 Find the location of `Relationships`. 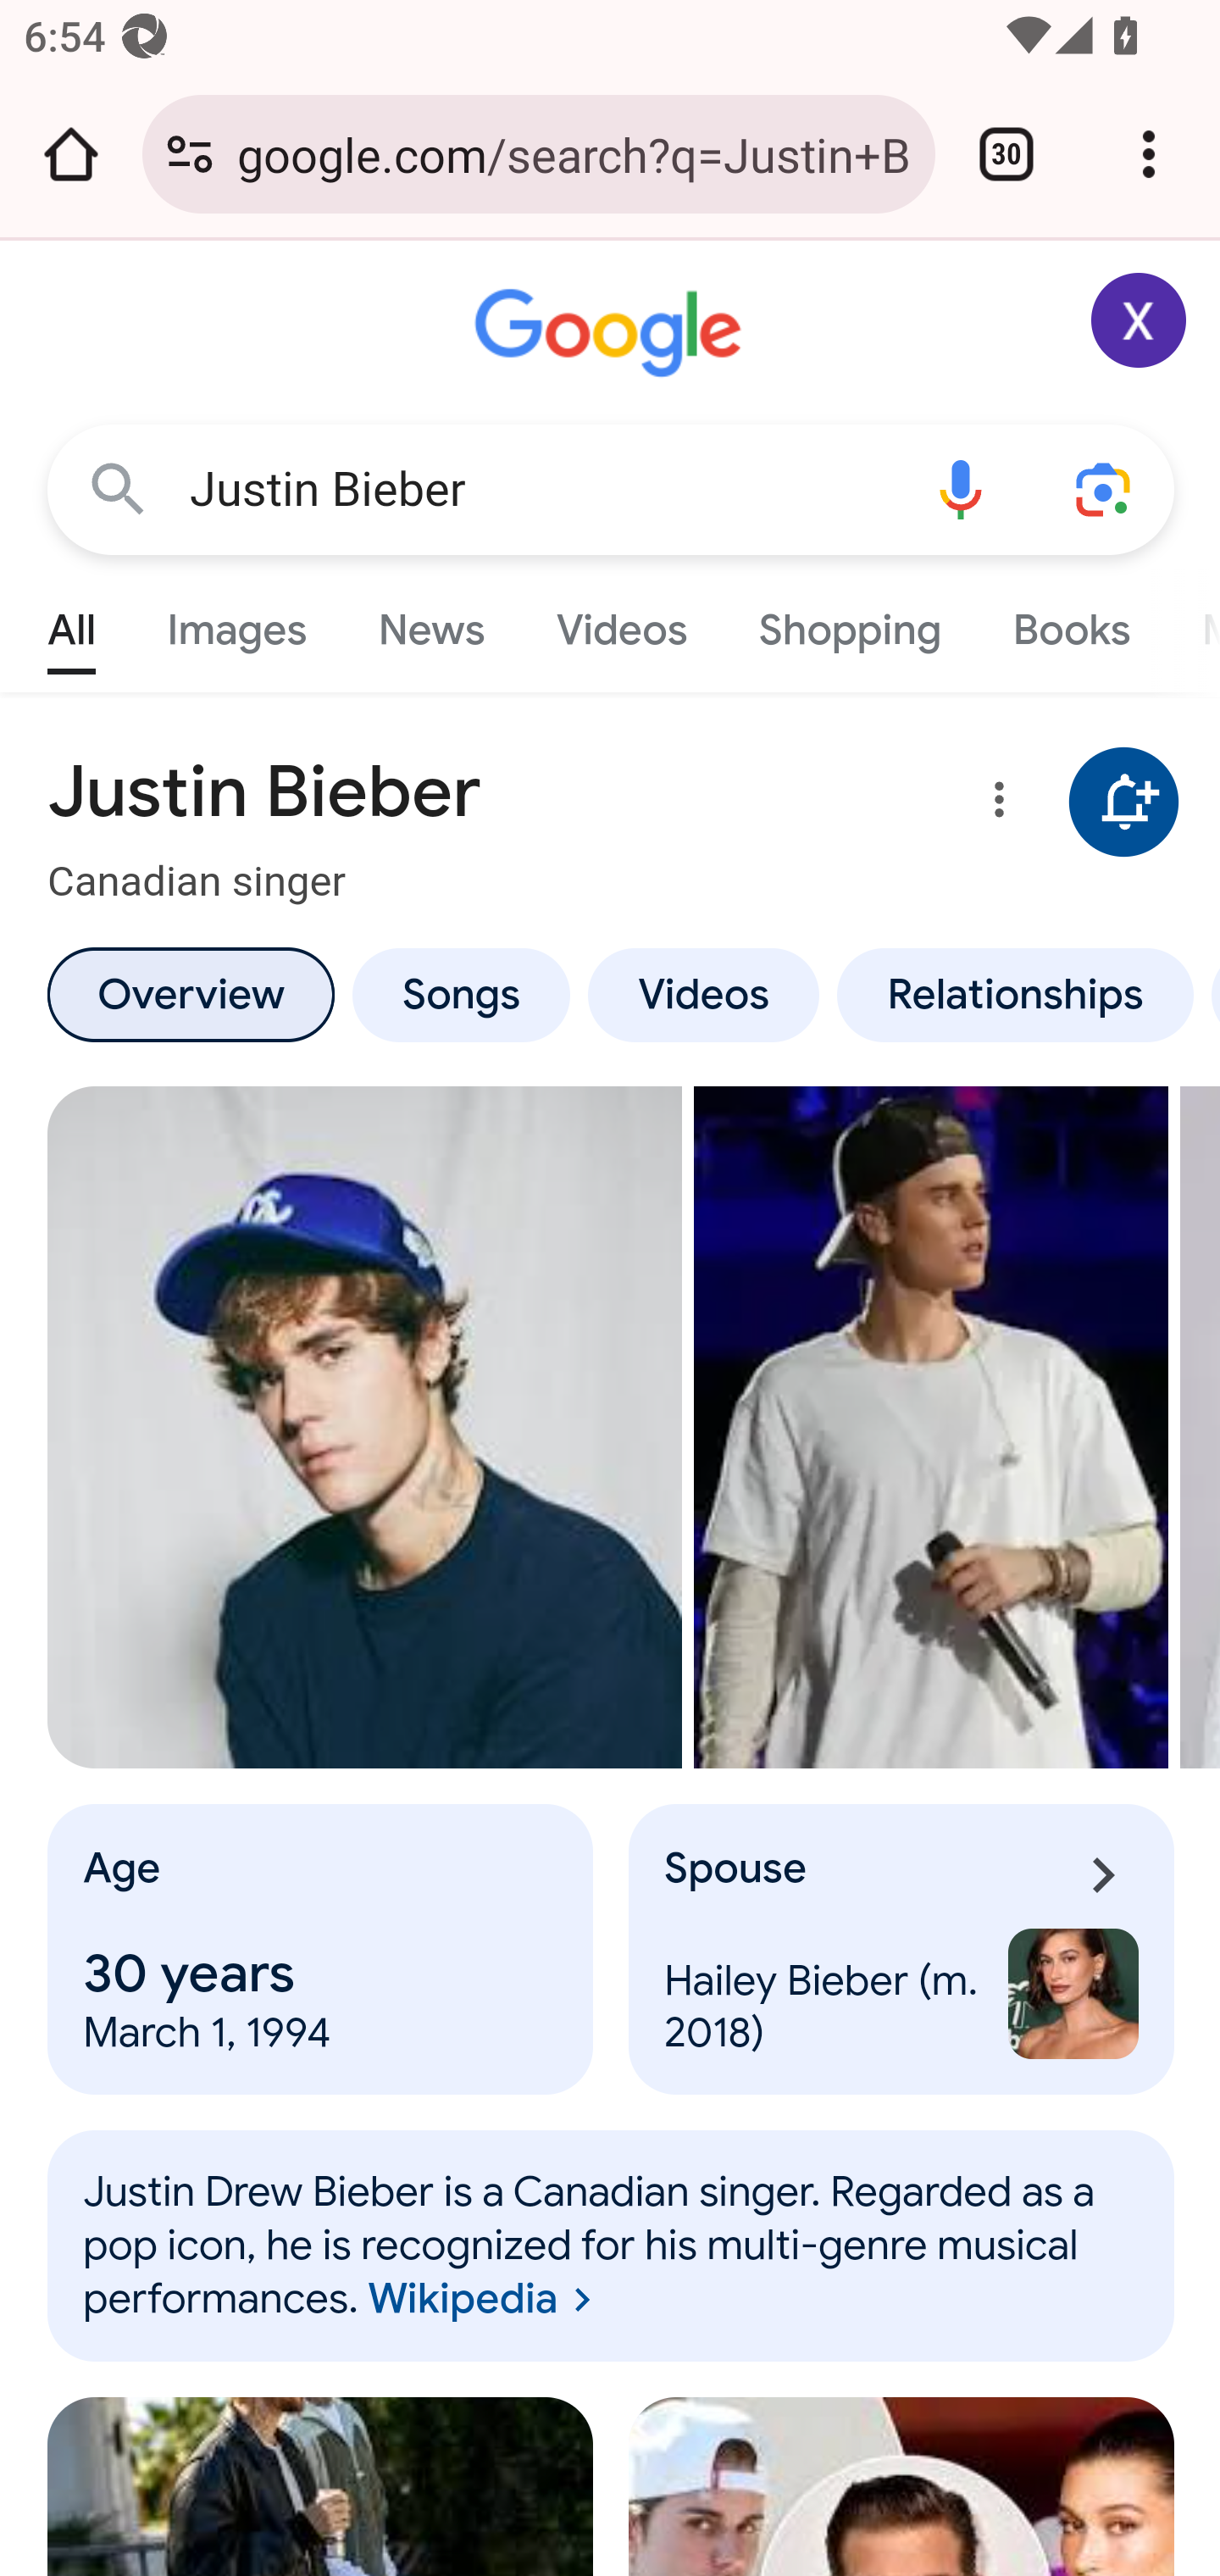

Relationships is located at coordinates (1015, 994).